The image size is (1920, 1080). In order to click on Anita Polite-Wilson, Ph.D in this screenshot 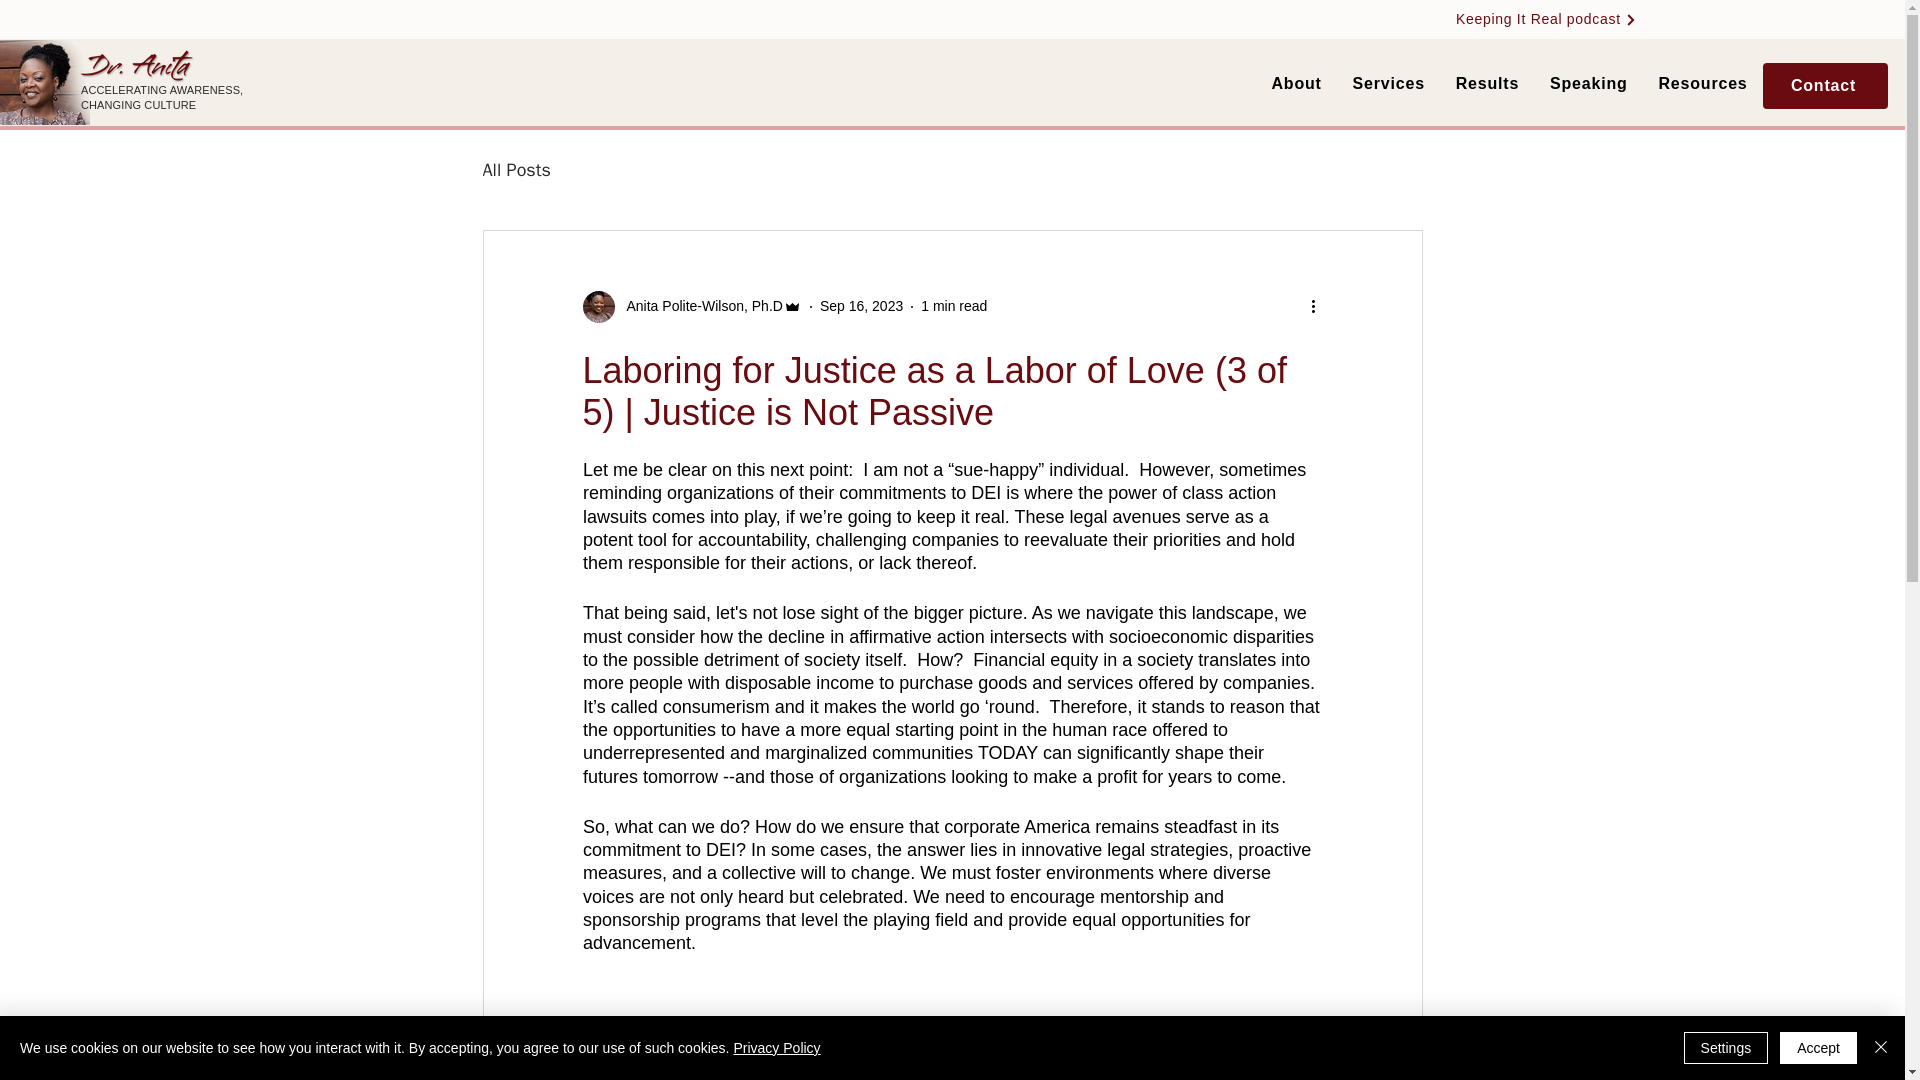, I will do `click(690, 306)`.